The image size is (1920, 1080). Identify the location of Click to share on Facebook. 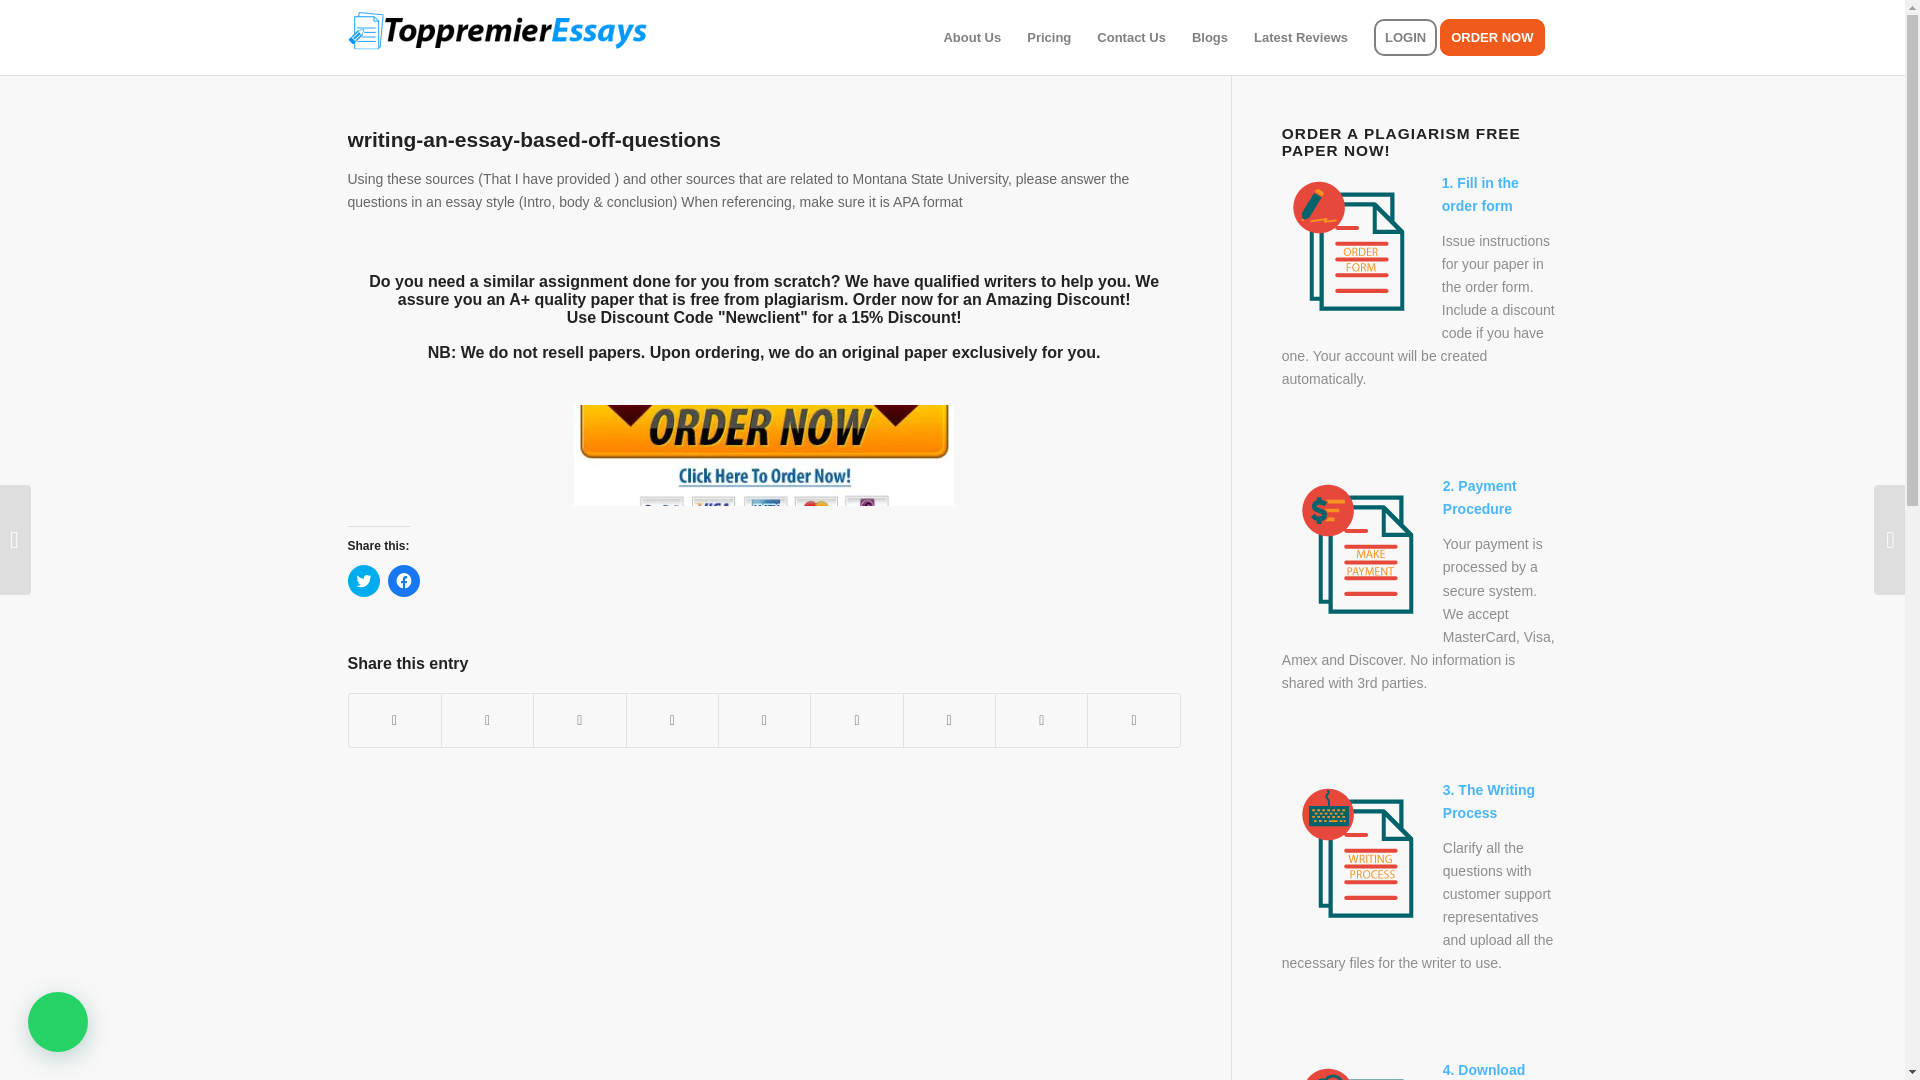
(404, 580).